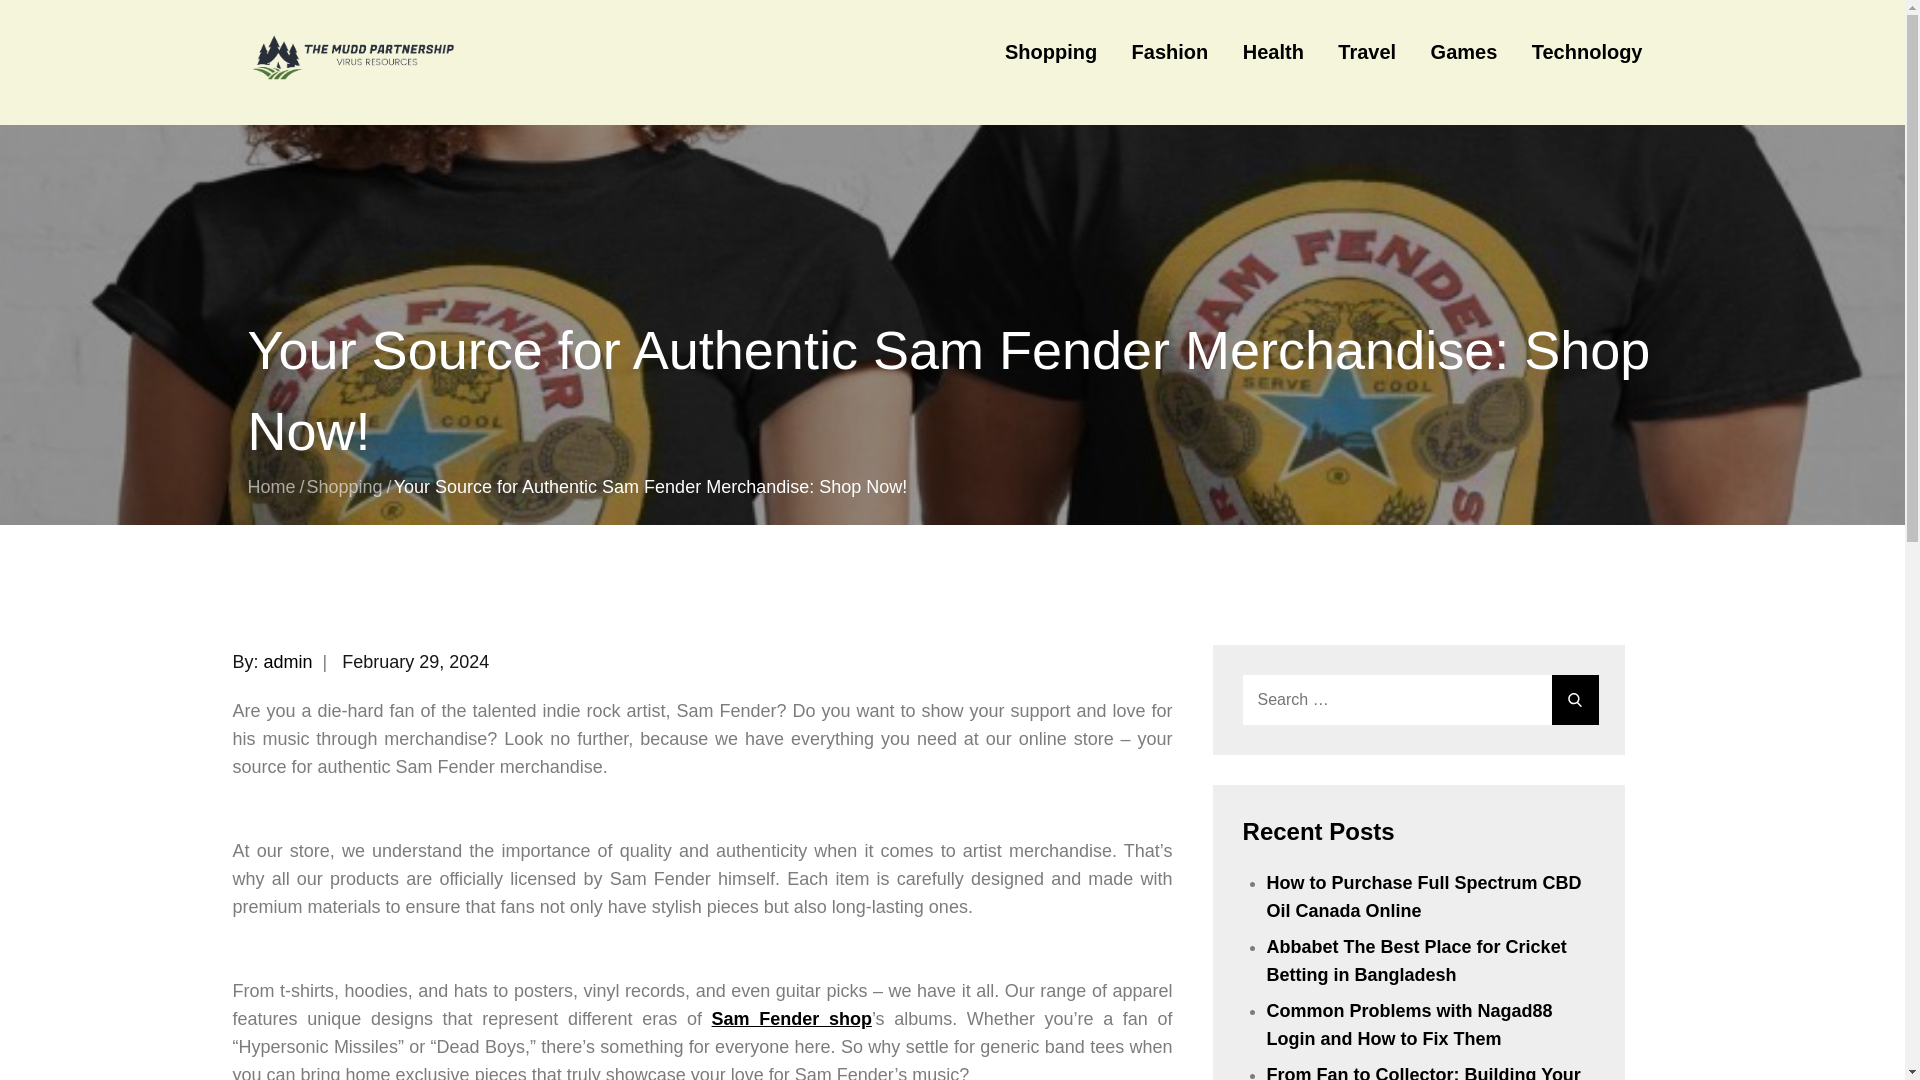  What do you see at coordinates (1587, 52) in the screenshot?
I see `Technology` at bounding box center [1587, 52].